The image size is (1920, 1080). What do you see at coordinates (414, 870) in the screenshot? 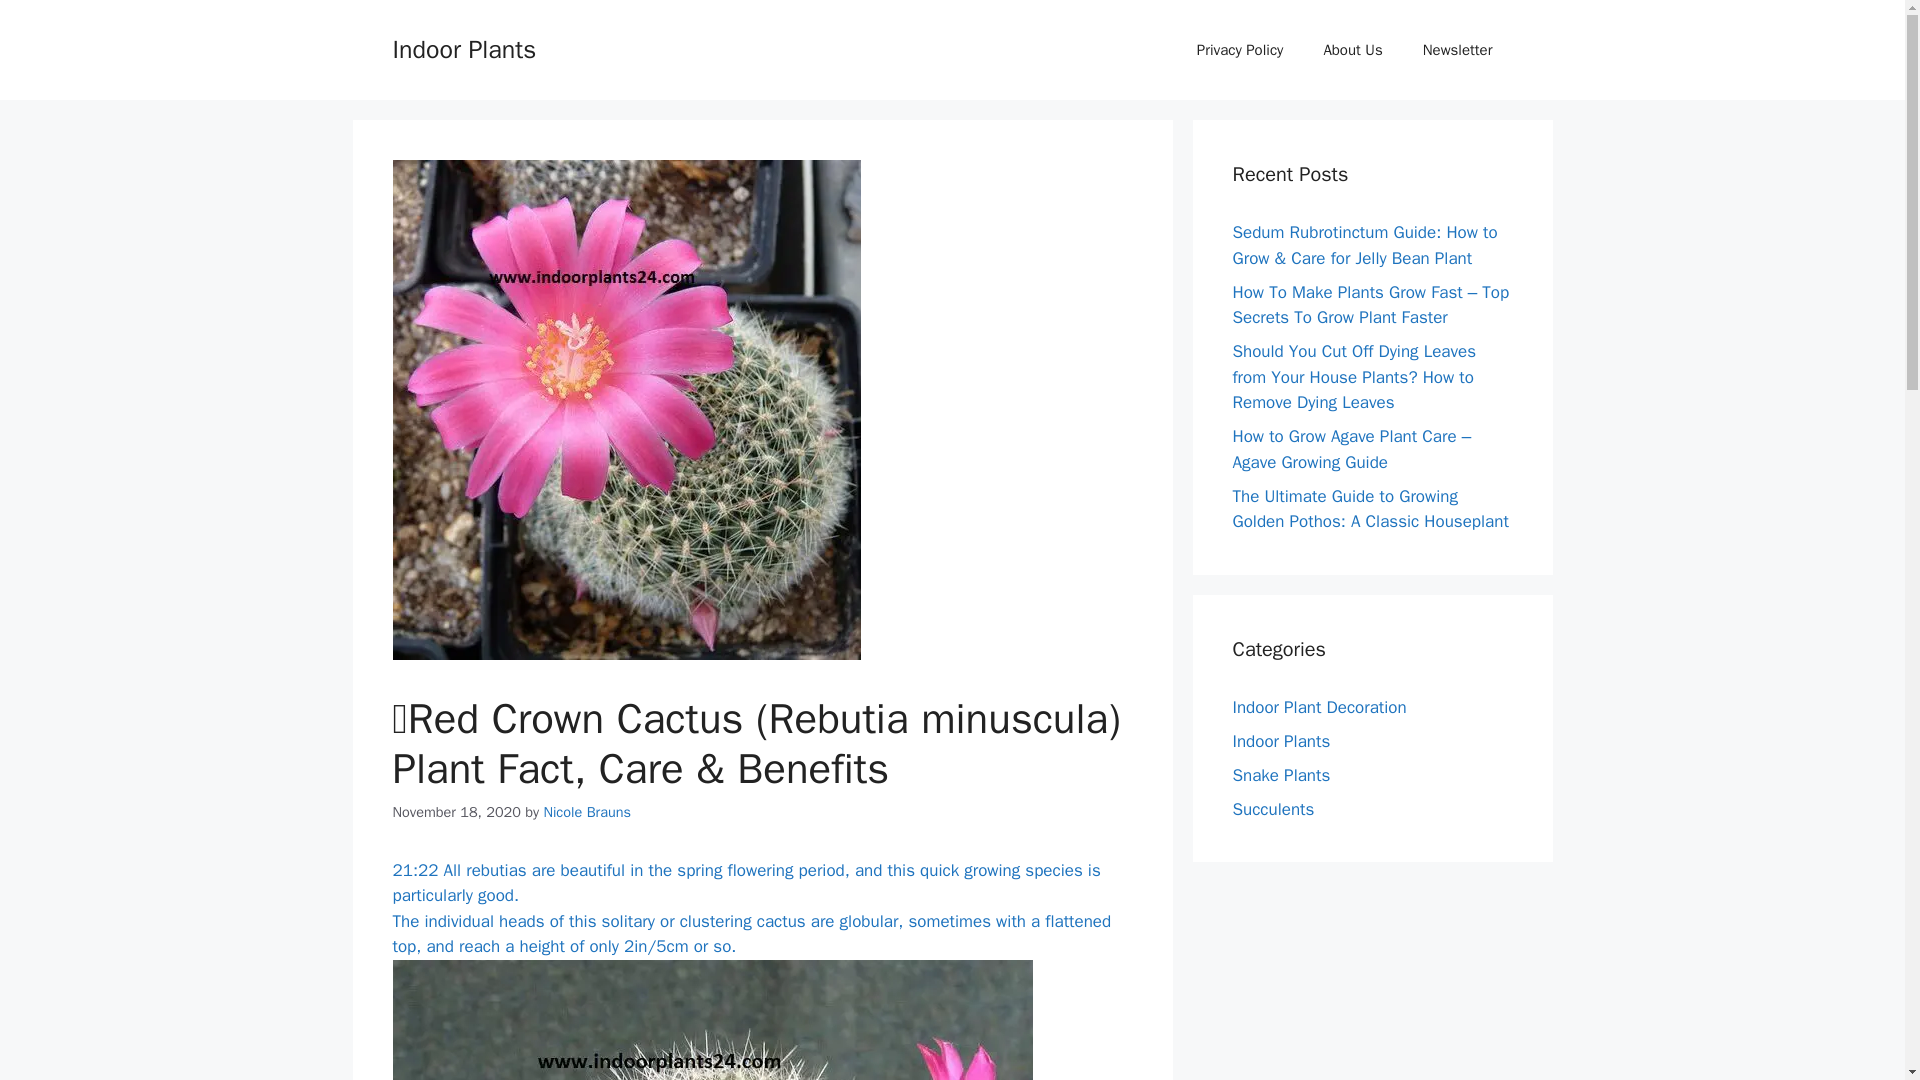
I see `21:22` at bounding box center [414, 870].